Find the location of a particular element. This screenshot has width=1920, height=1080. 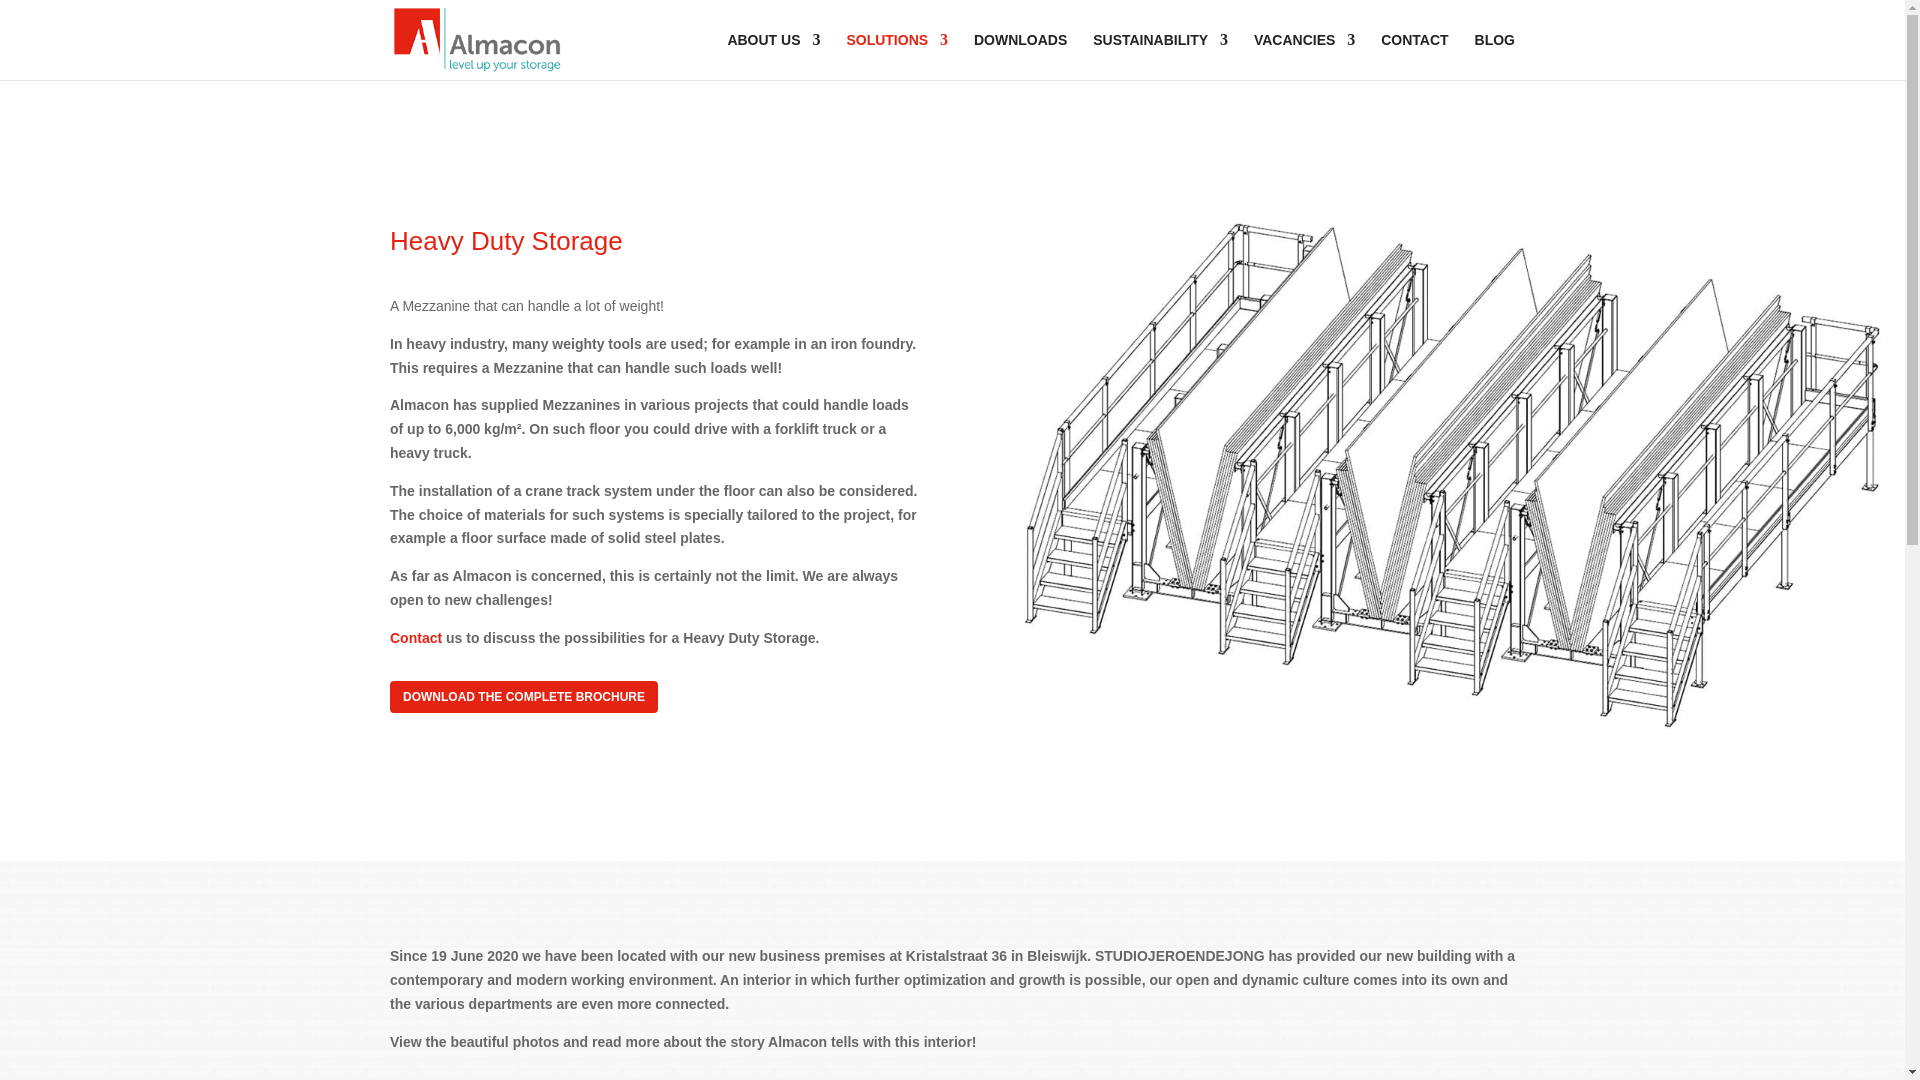

BLOG is located at coordinates (1494, 56).